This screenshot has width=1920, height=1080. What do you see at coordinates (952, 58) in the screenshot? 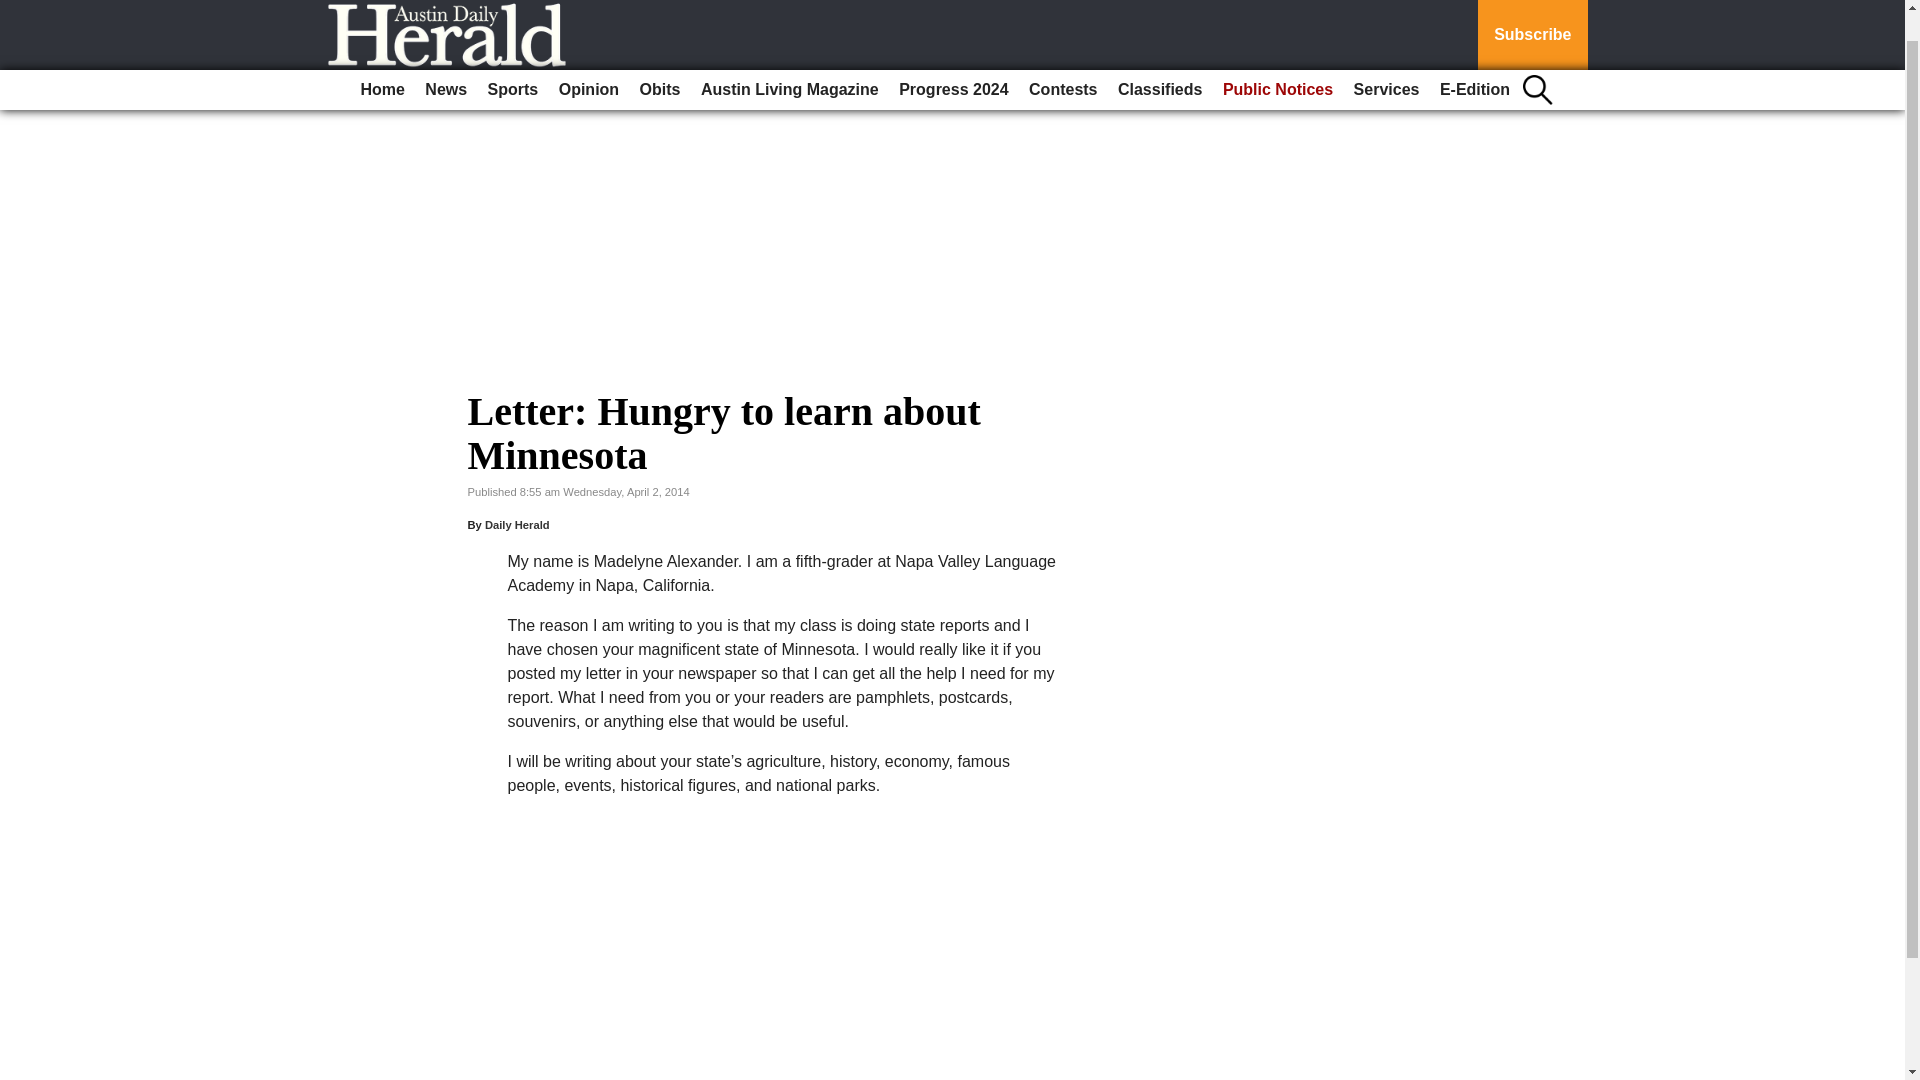
I see `Progress 2024` at bounding box center [952, 58].